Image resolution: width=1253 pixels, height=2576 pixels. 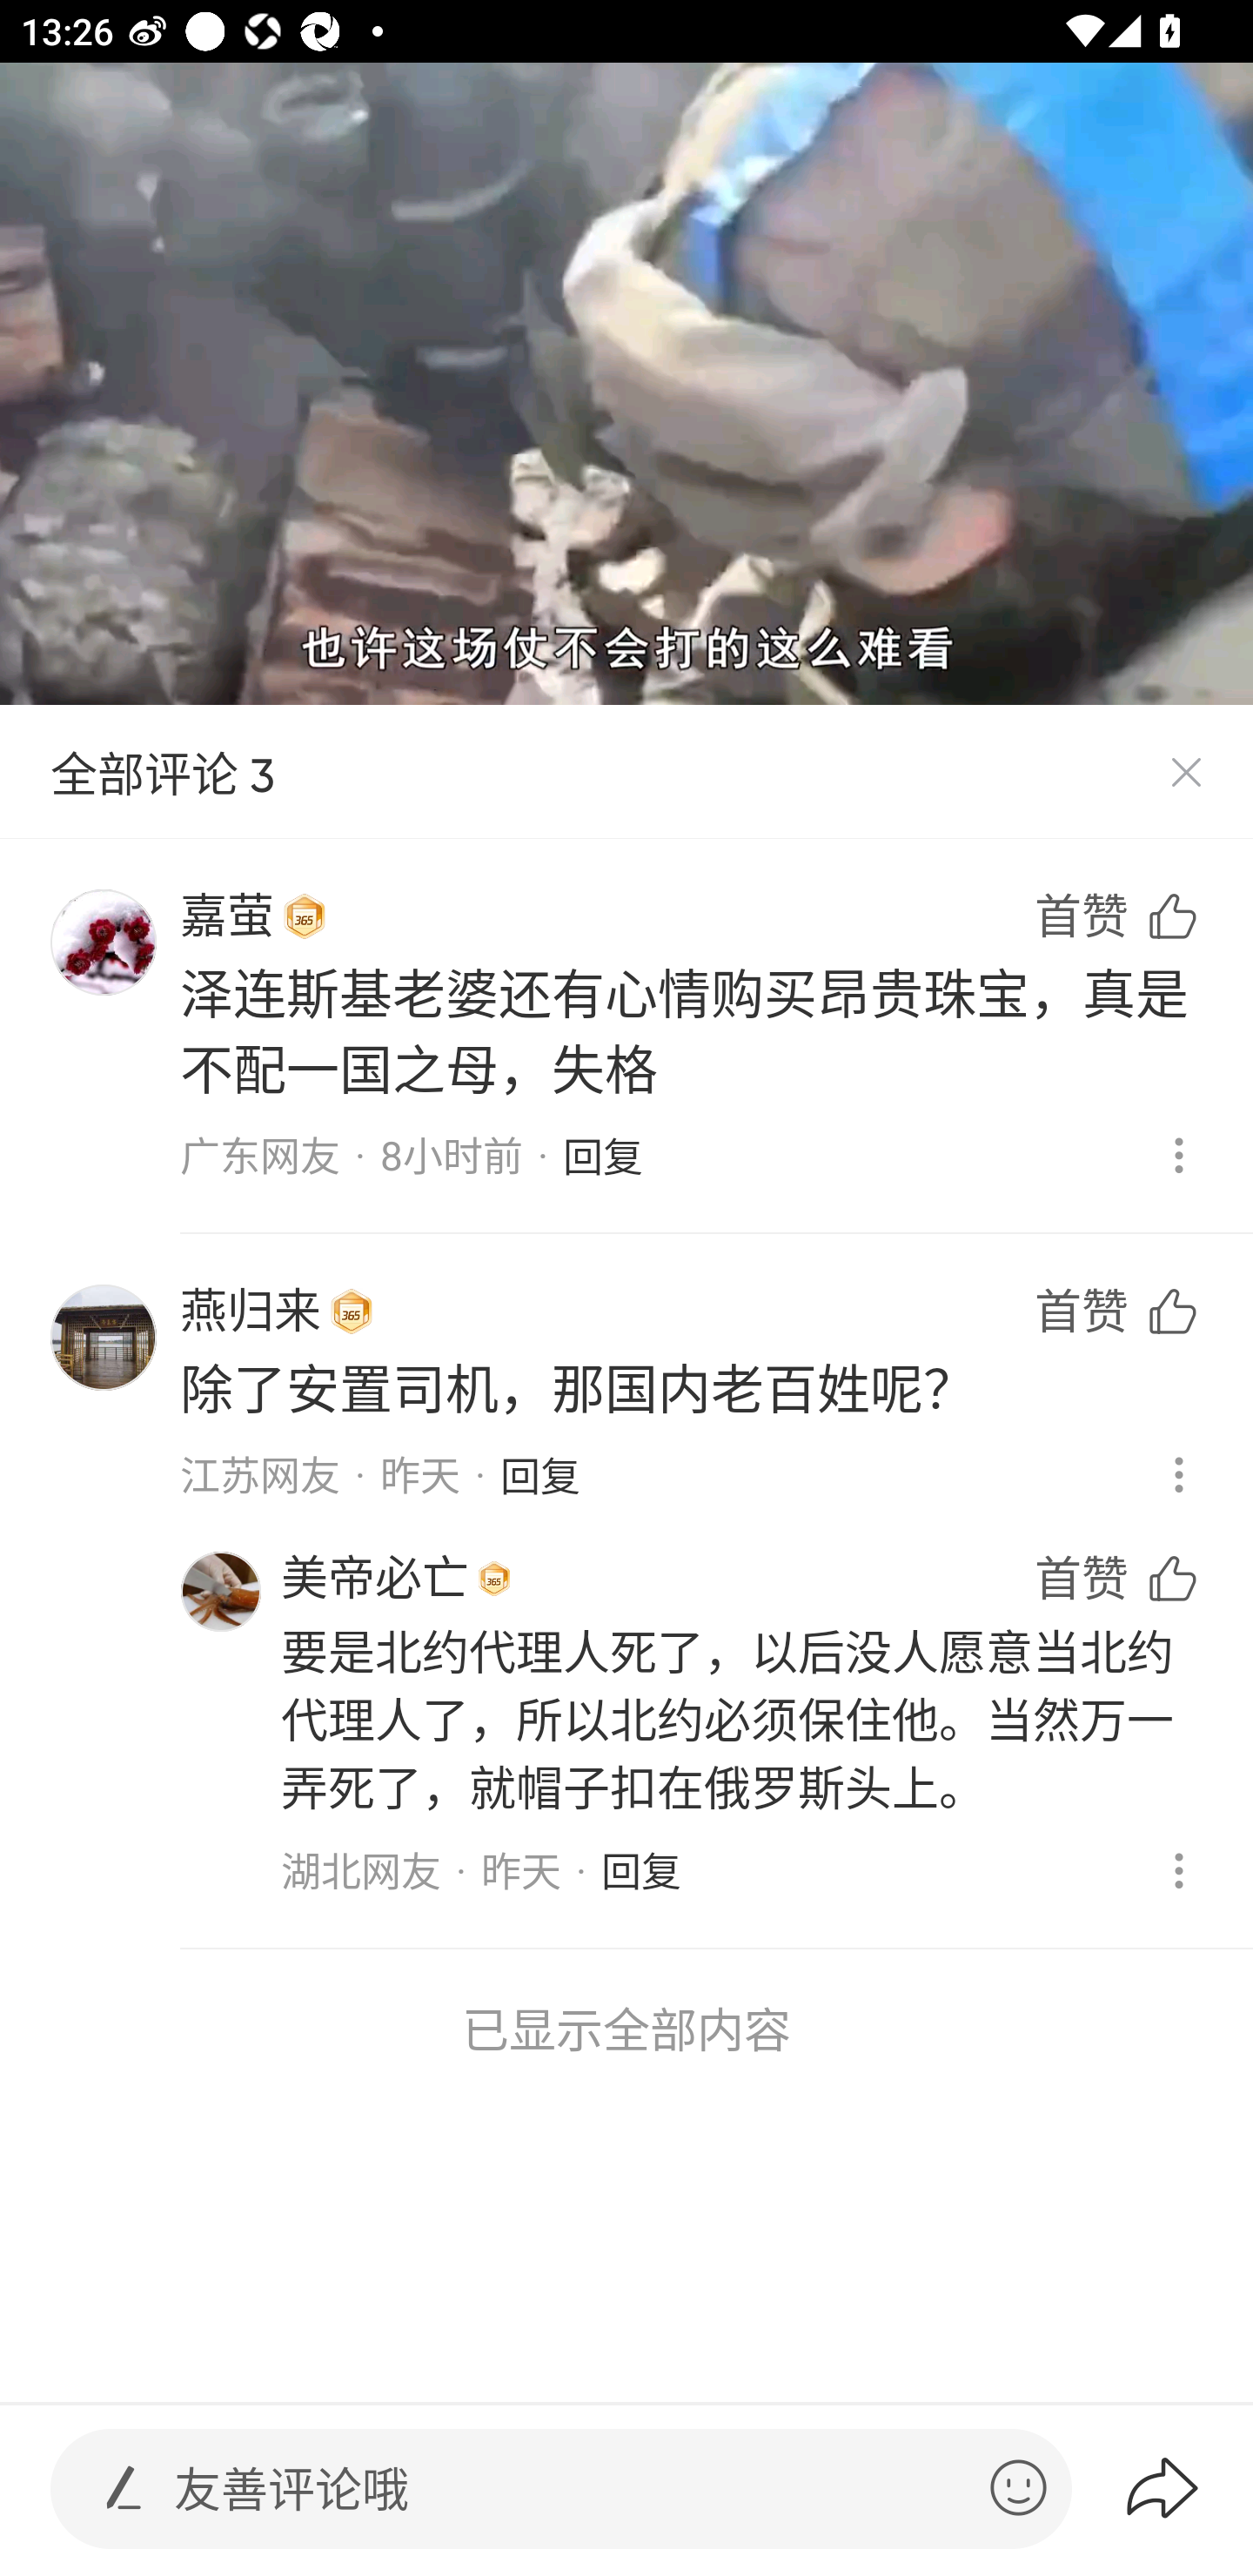 What do you see at coordinates (124, 2487) in the screenshot?
I see `` at bounding box center [124, 2487].